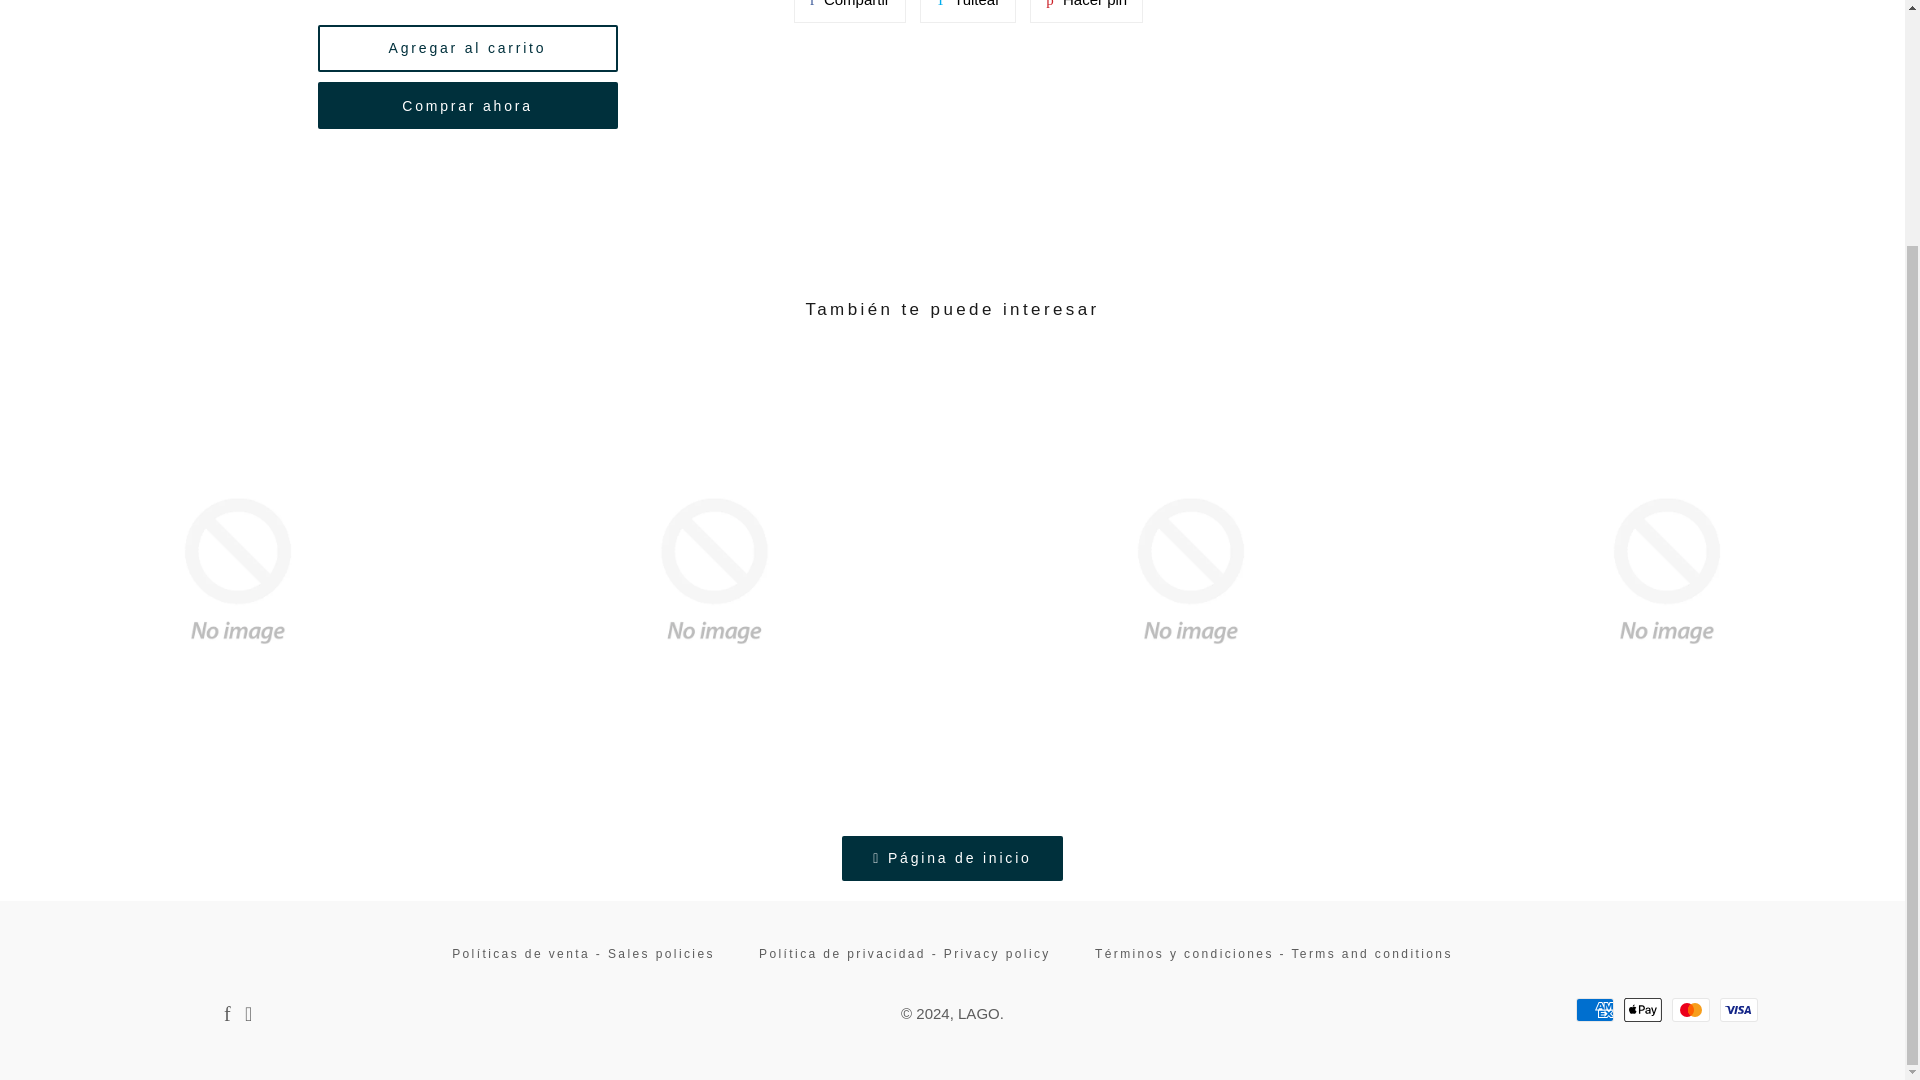  I want to click on Compartir en Facebook, so click(468, 105).